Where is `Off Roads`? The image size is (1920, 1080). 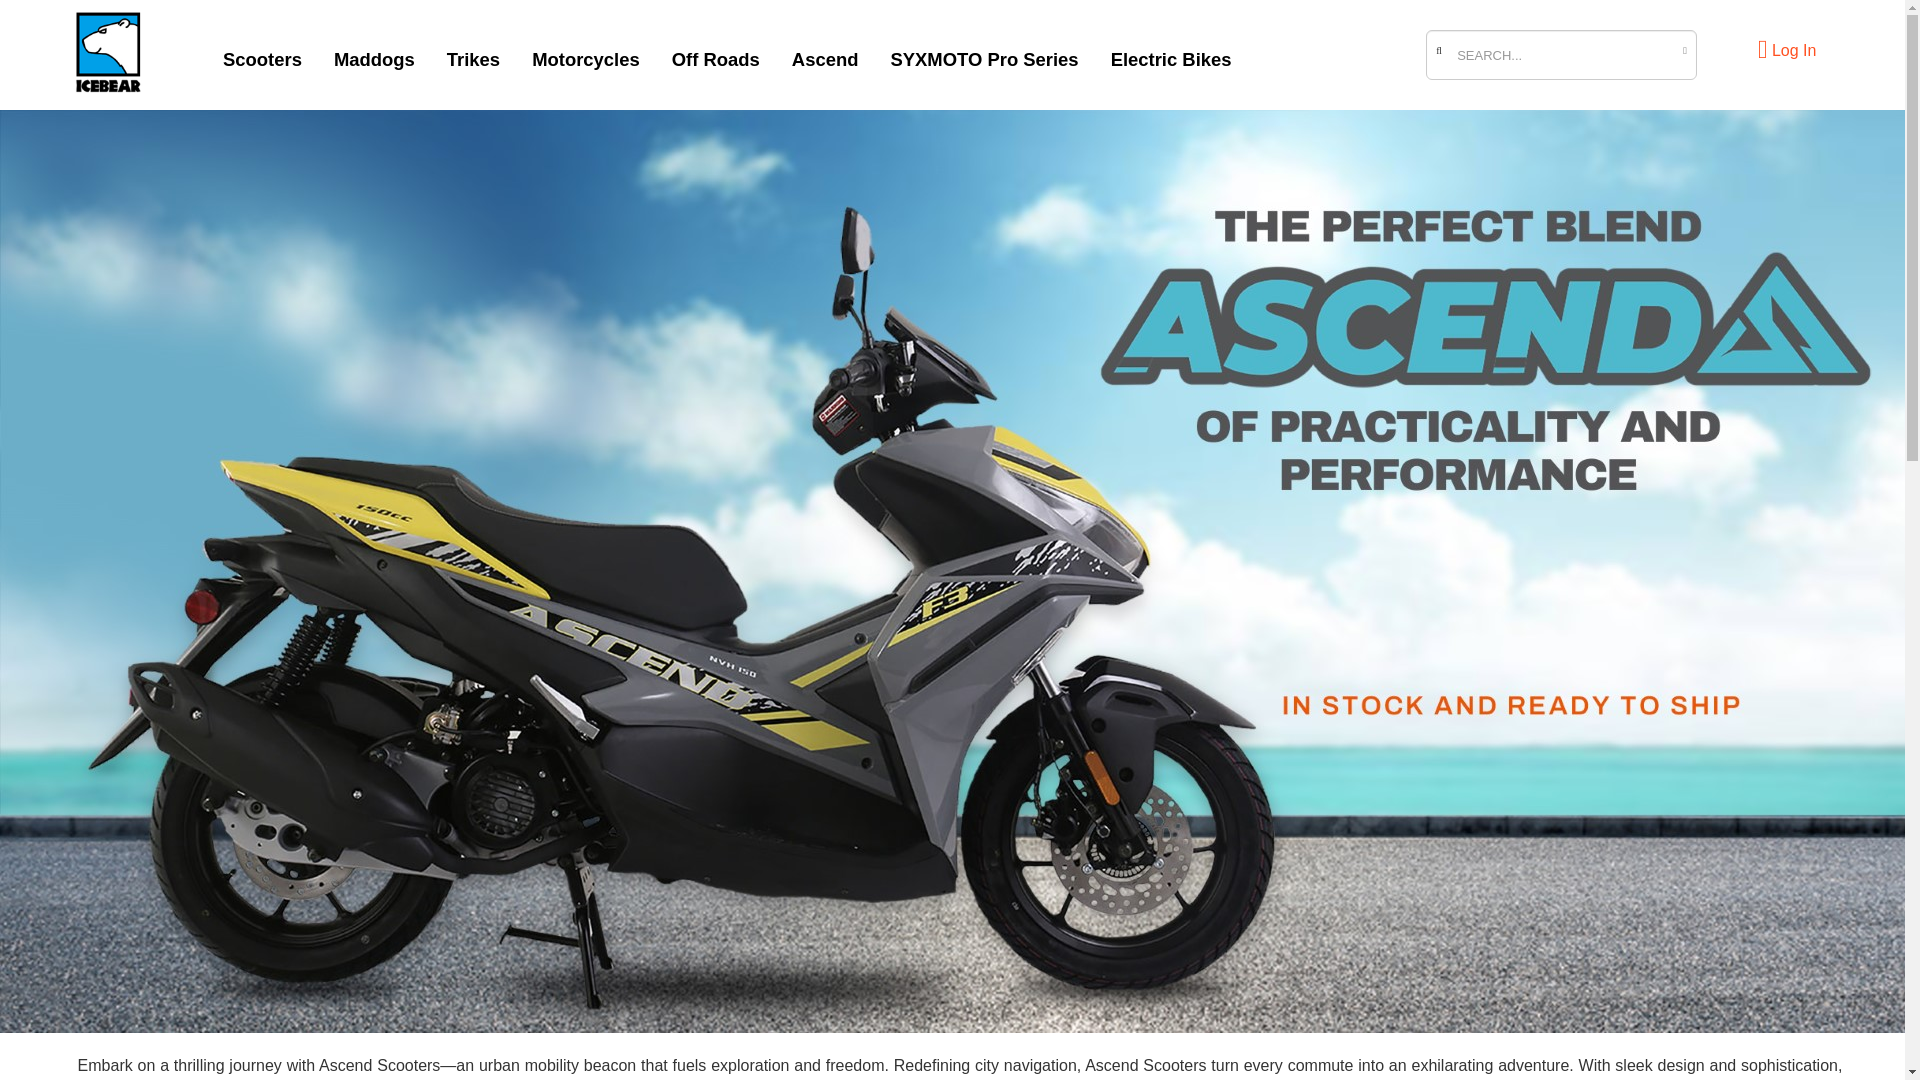
Off Roads is located at coordinates (716, 54).